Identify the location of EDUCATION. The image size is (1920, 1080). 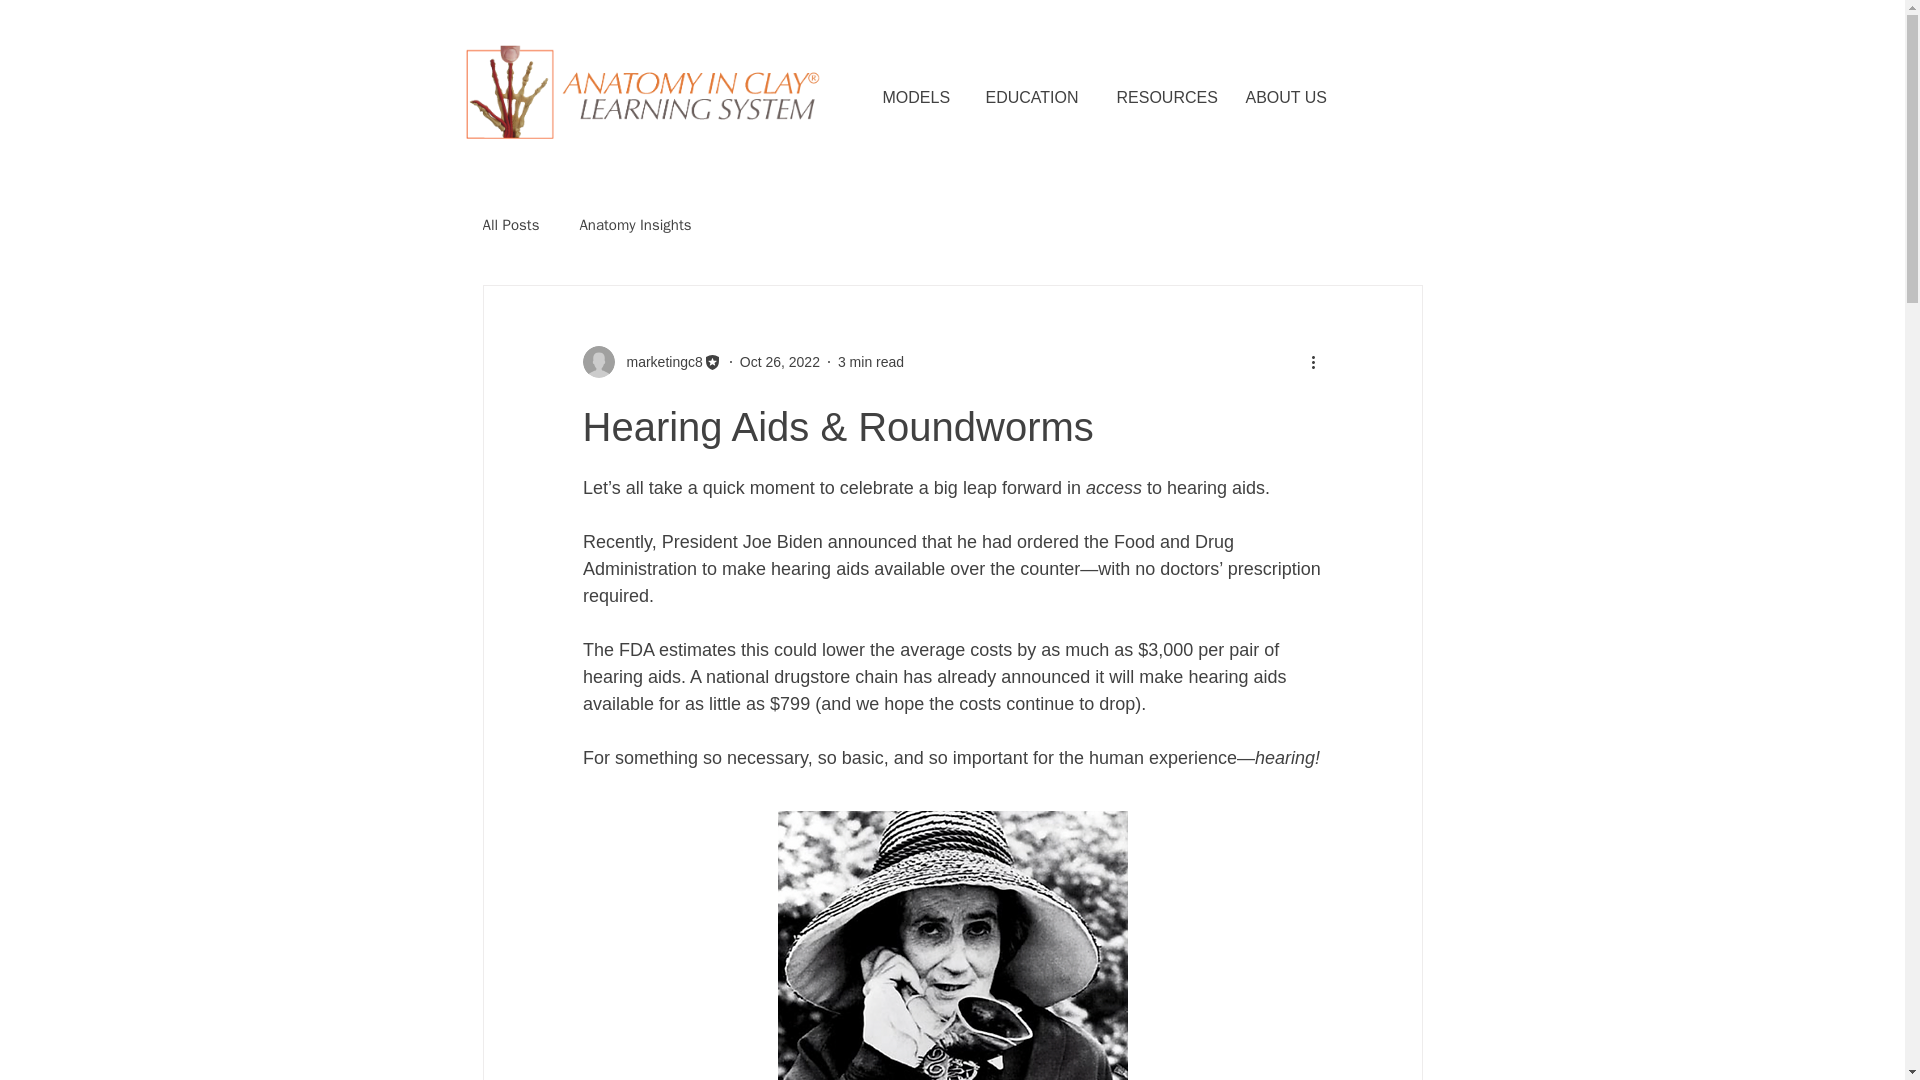
(1041, 98).